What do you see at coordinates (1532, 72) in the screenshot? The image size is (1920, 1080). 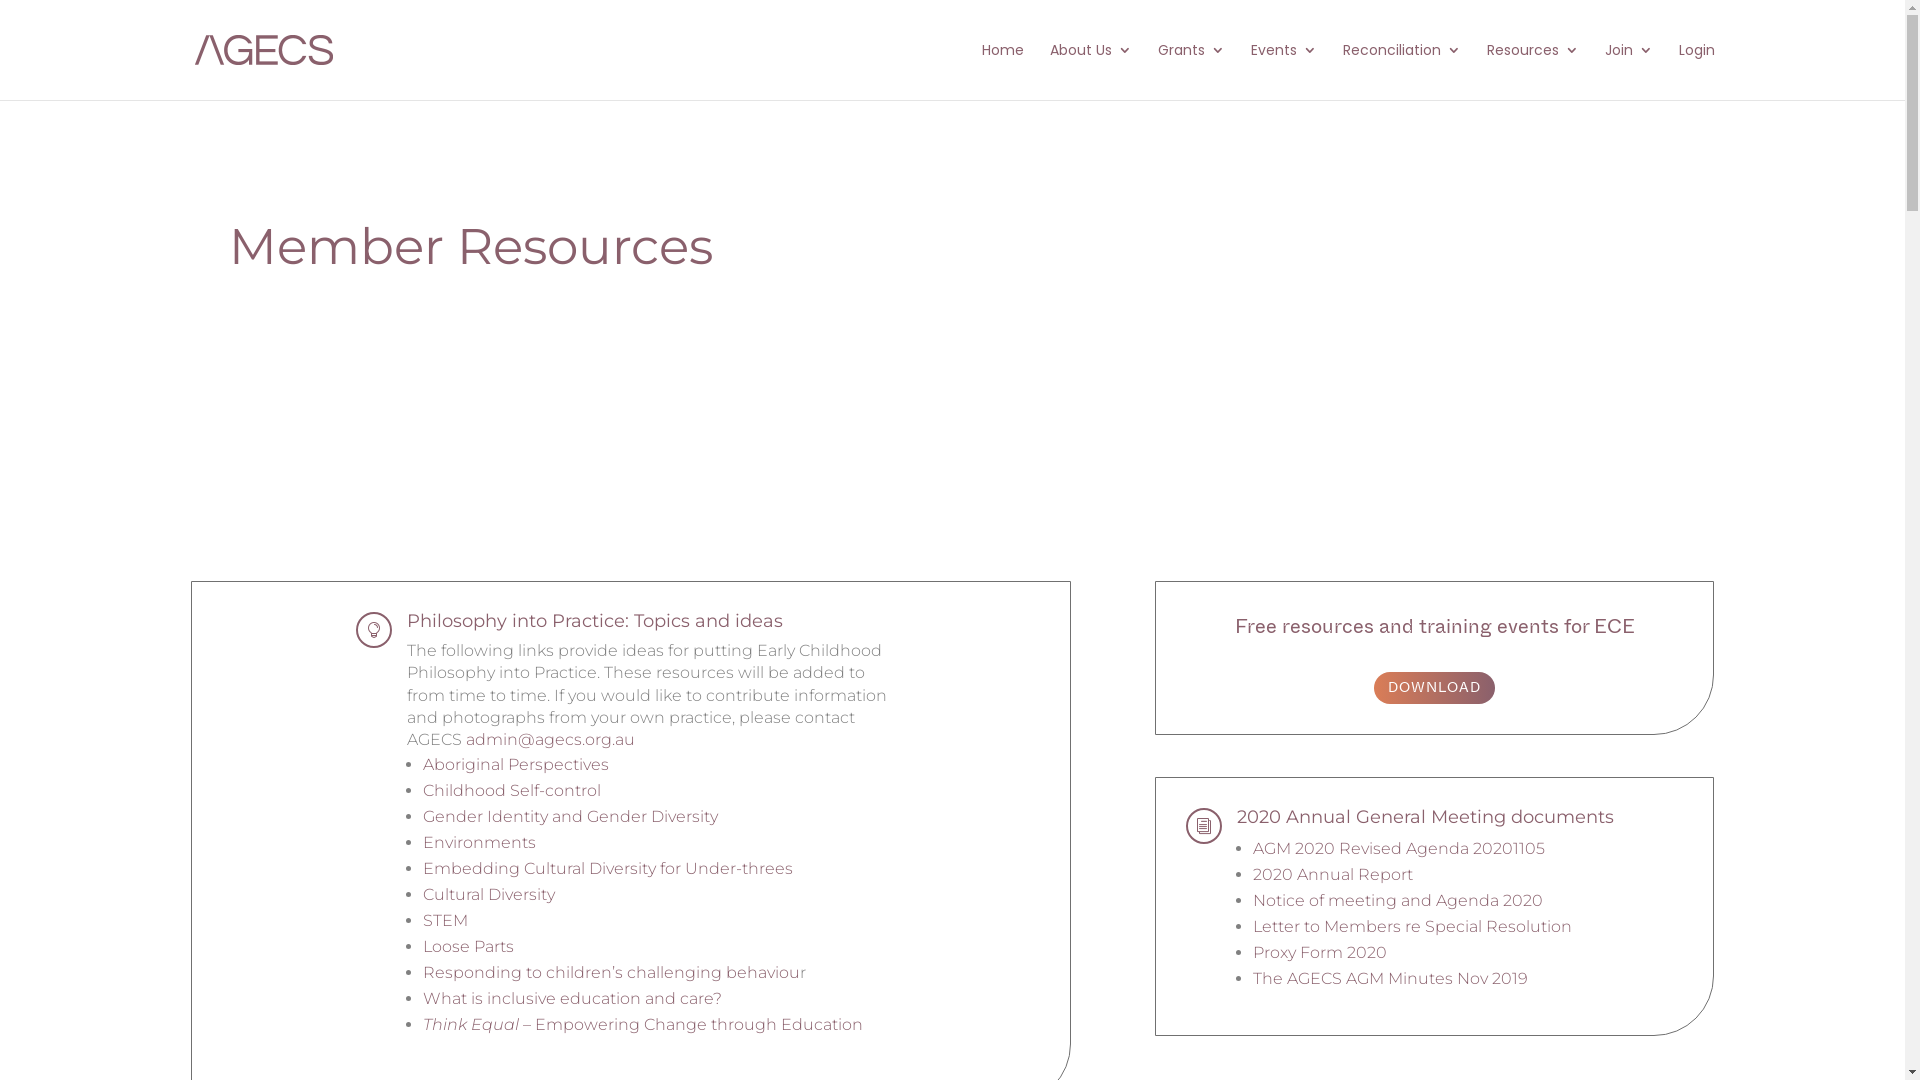 I see `Resources` at bounding box center [1532, 72].